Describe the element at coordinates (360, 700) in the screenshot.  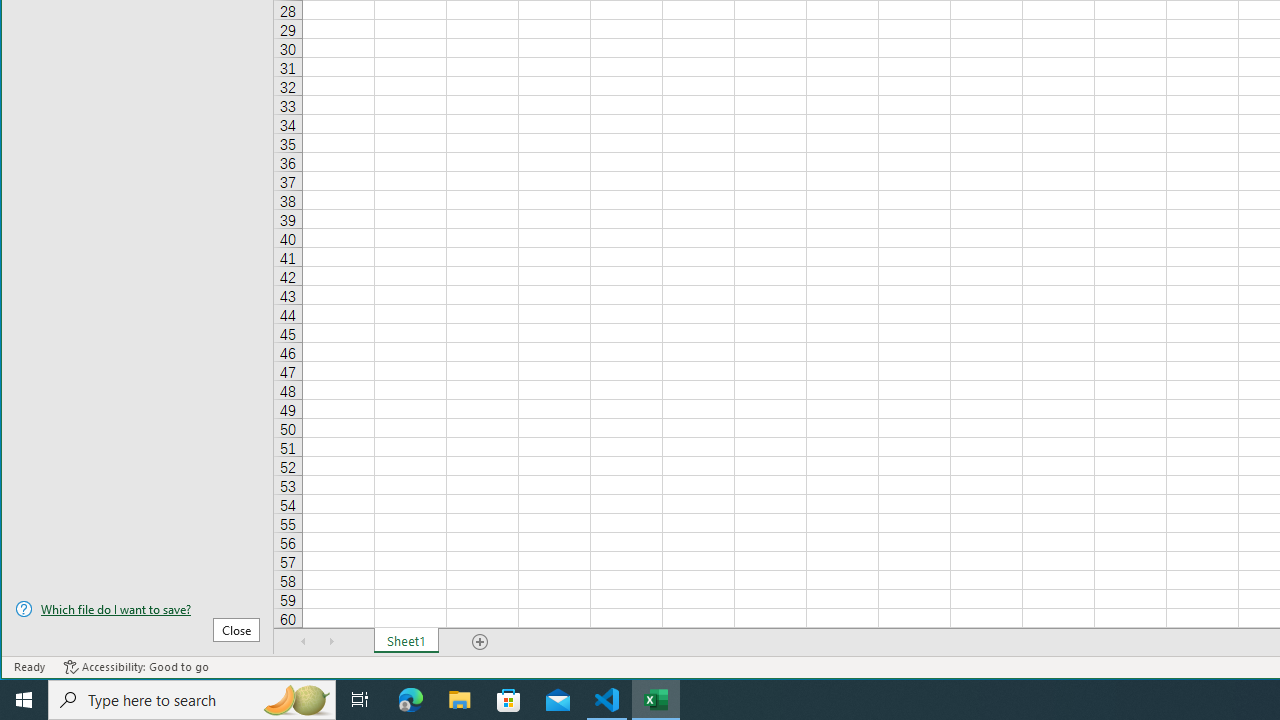
I see `Task View` at that location.